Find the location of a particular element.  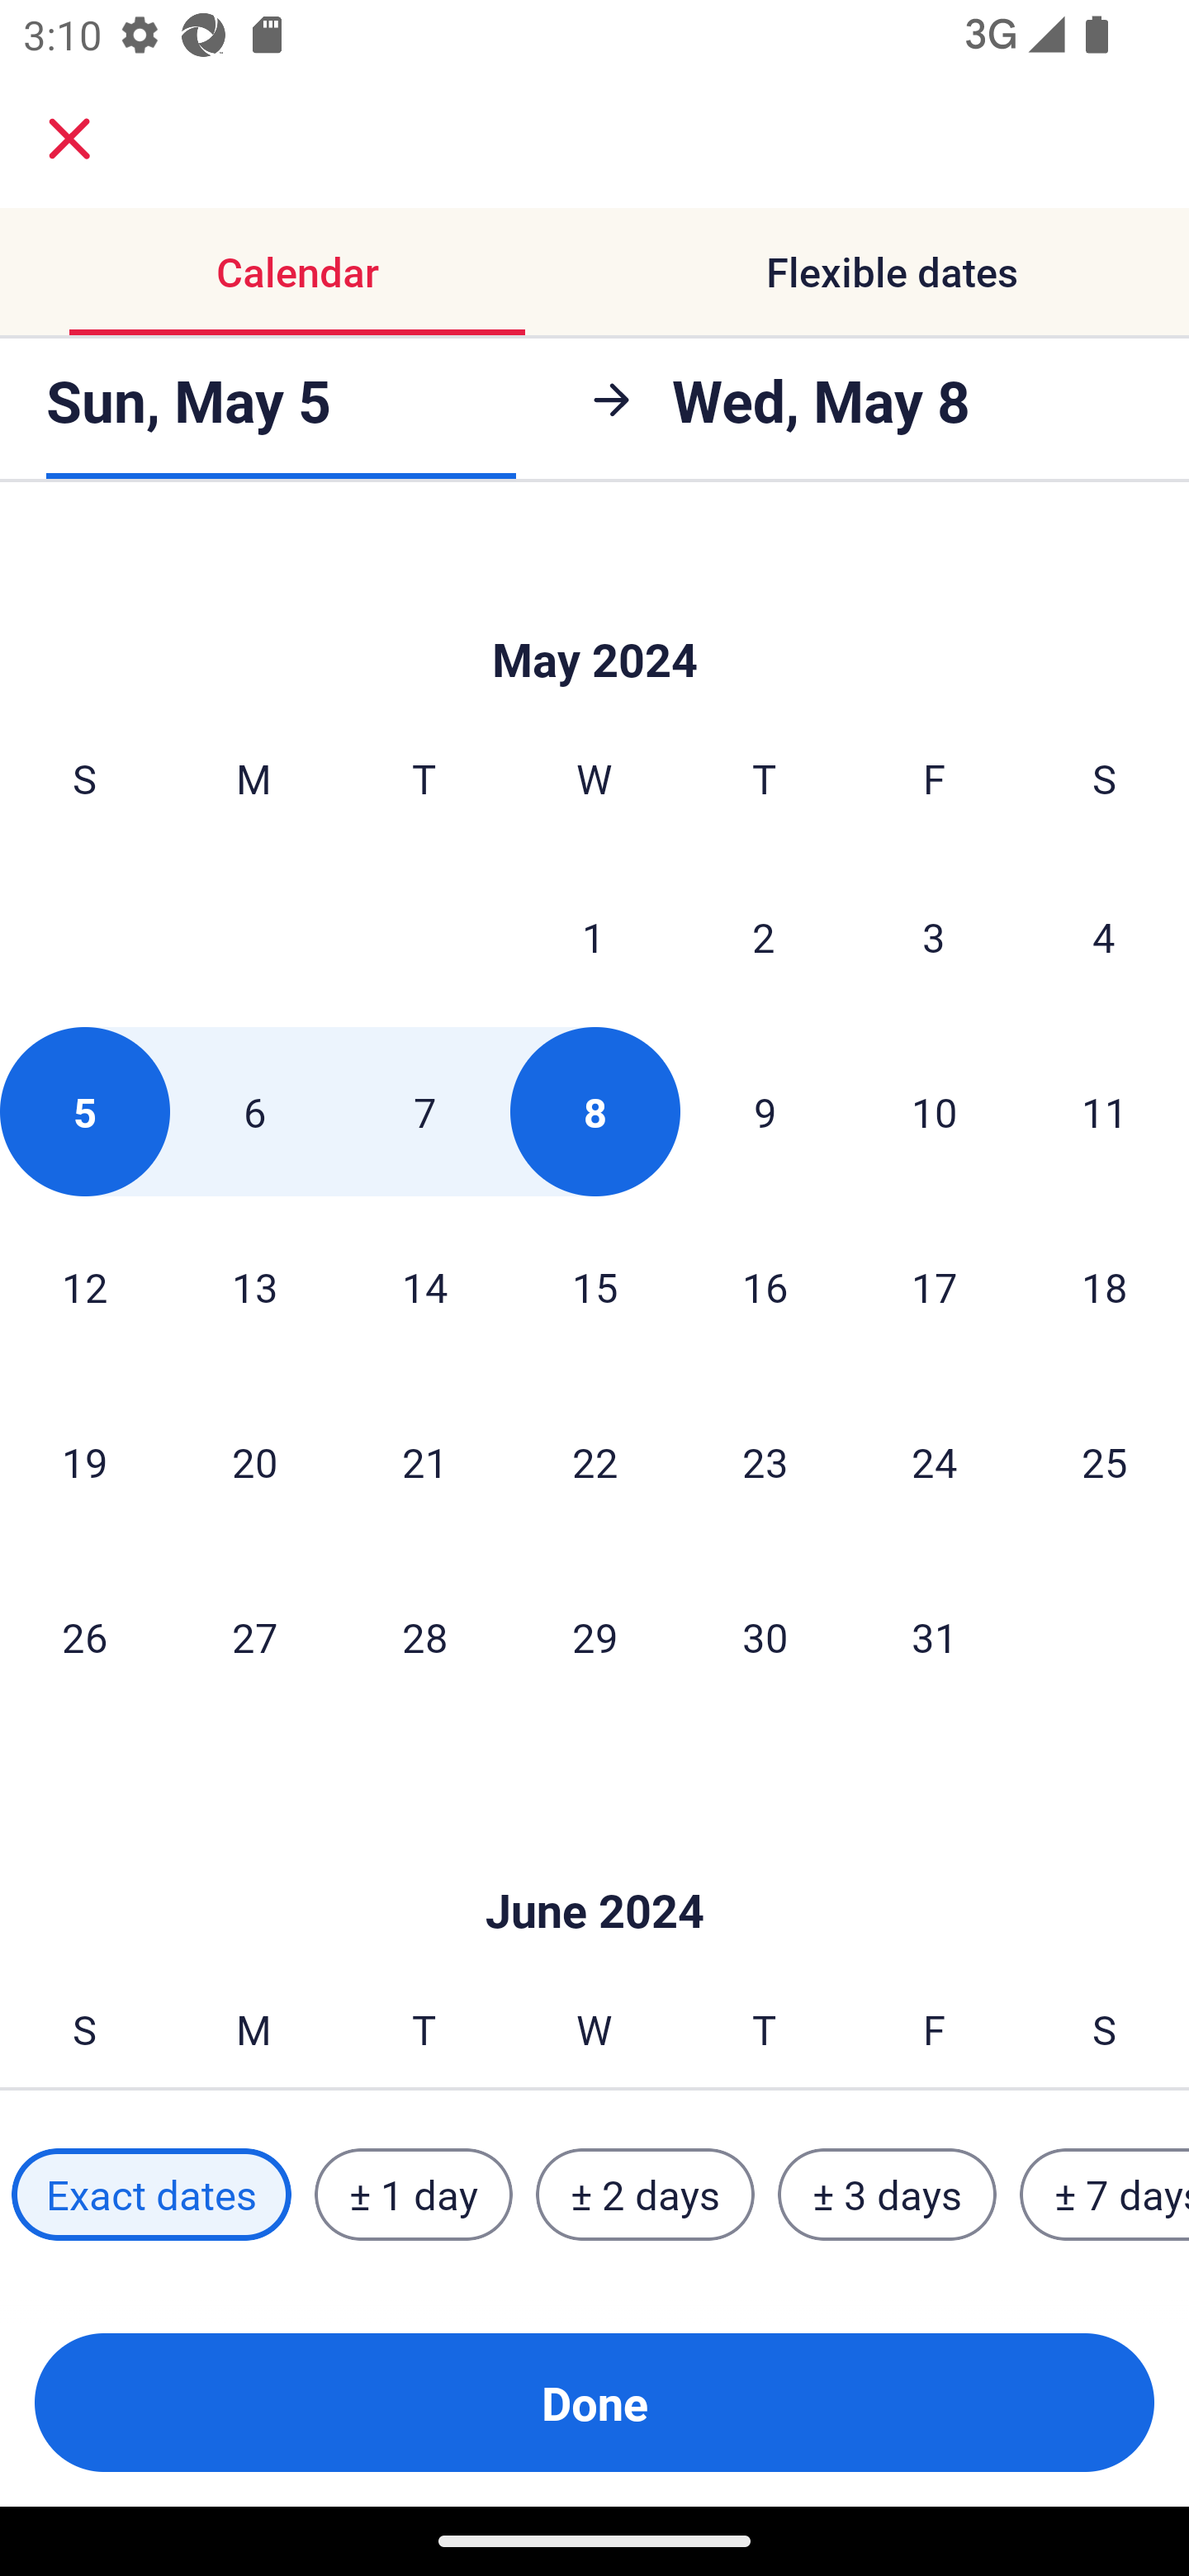

23 Thursday, May 23, 2024 is located at coordinates (765, 1461).